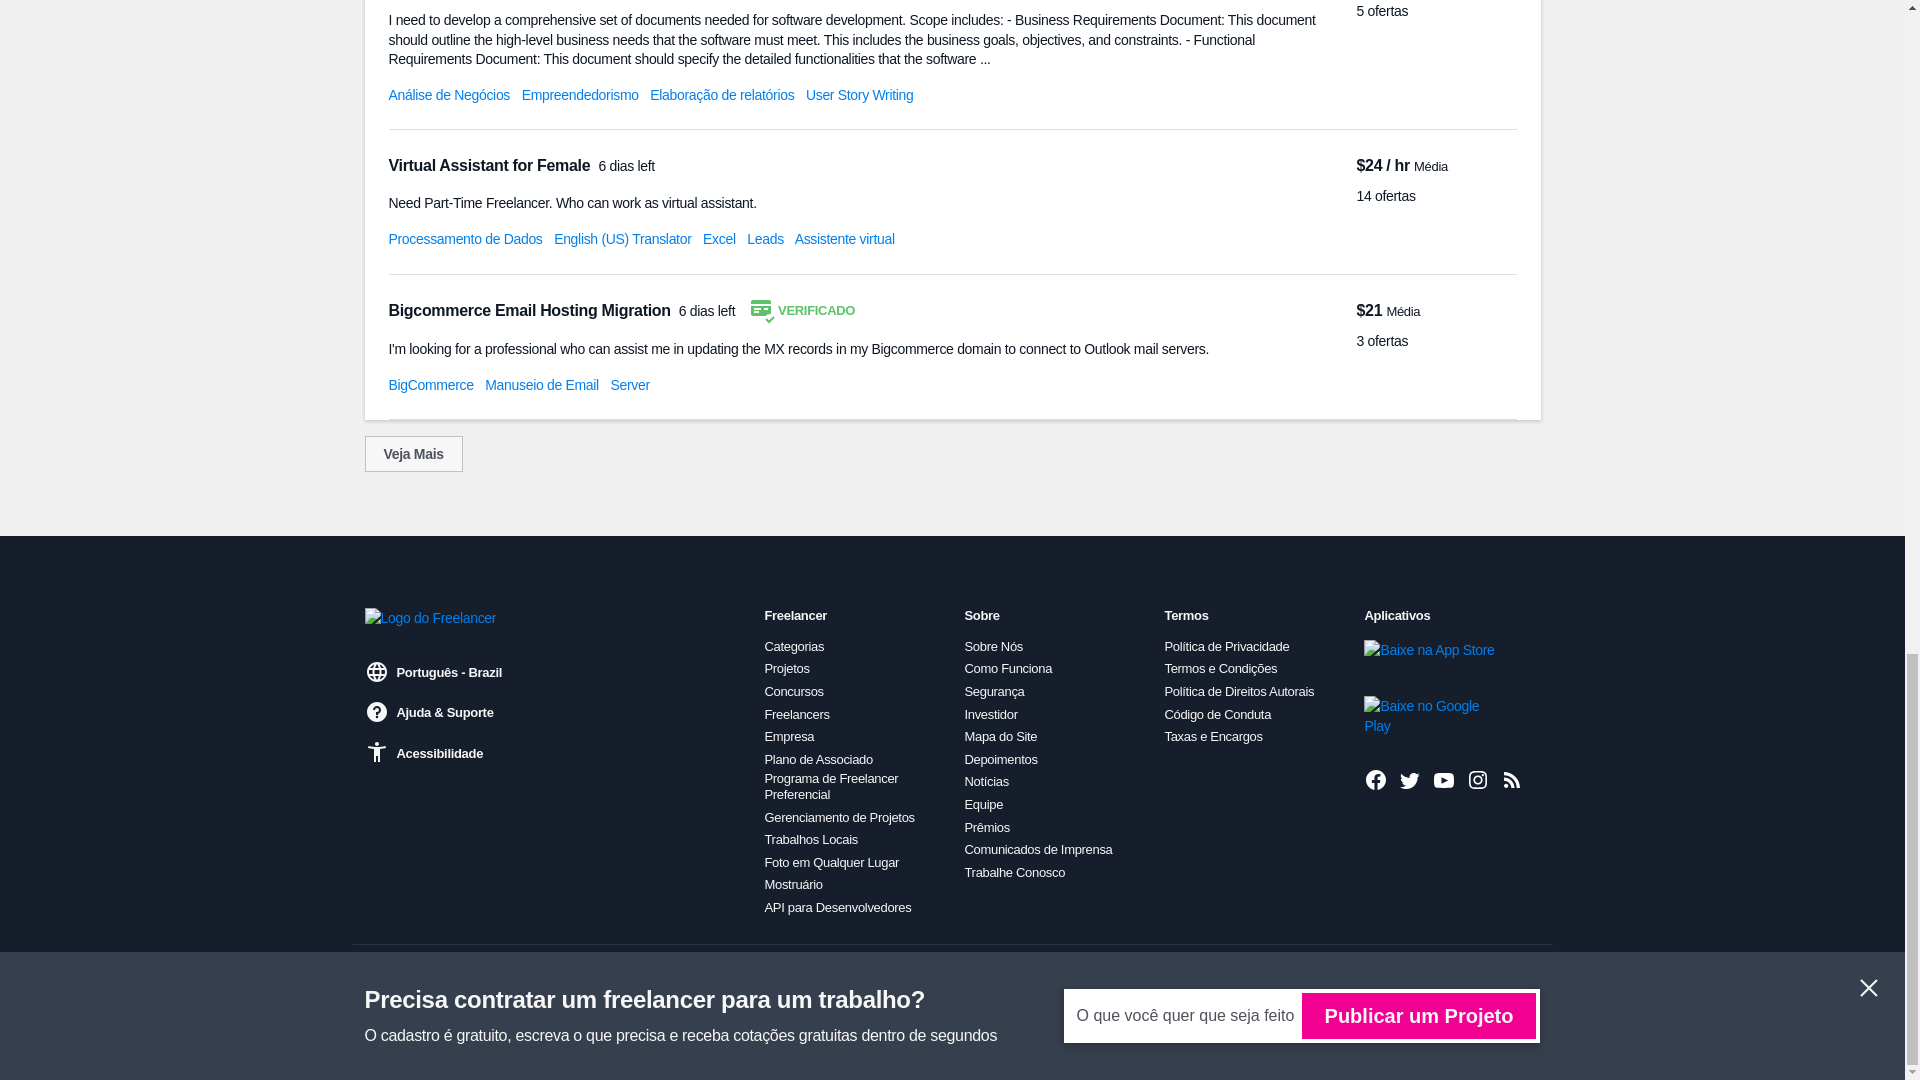  What do you see at coordinates (1410, 779) in the screenshot?
I see `Freelancer no Twitter` at bounding box center [1410, 779].